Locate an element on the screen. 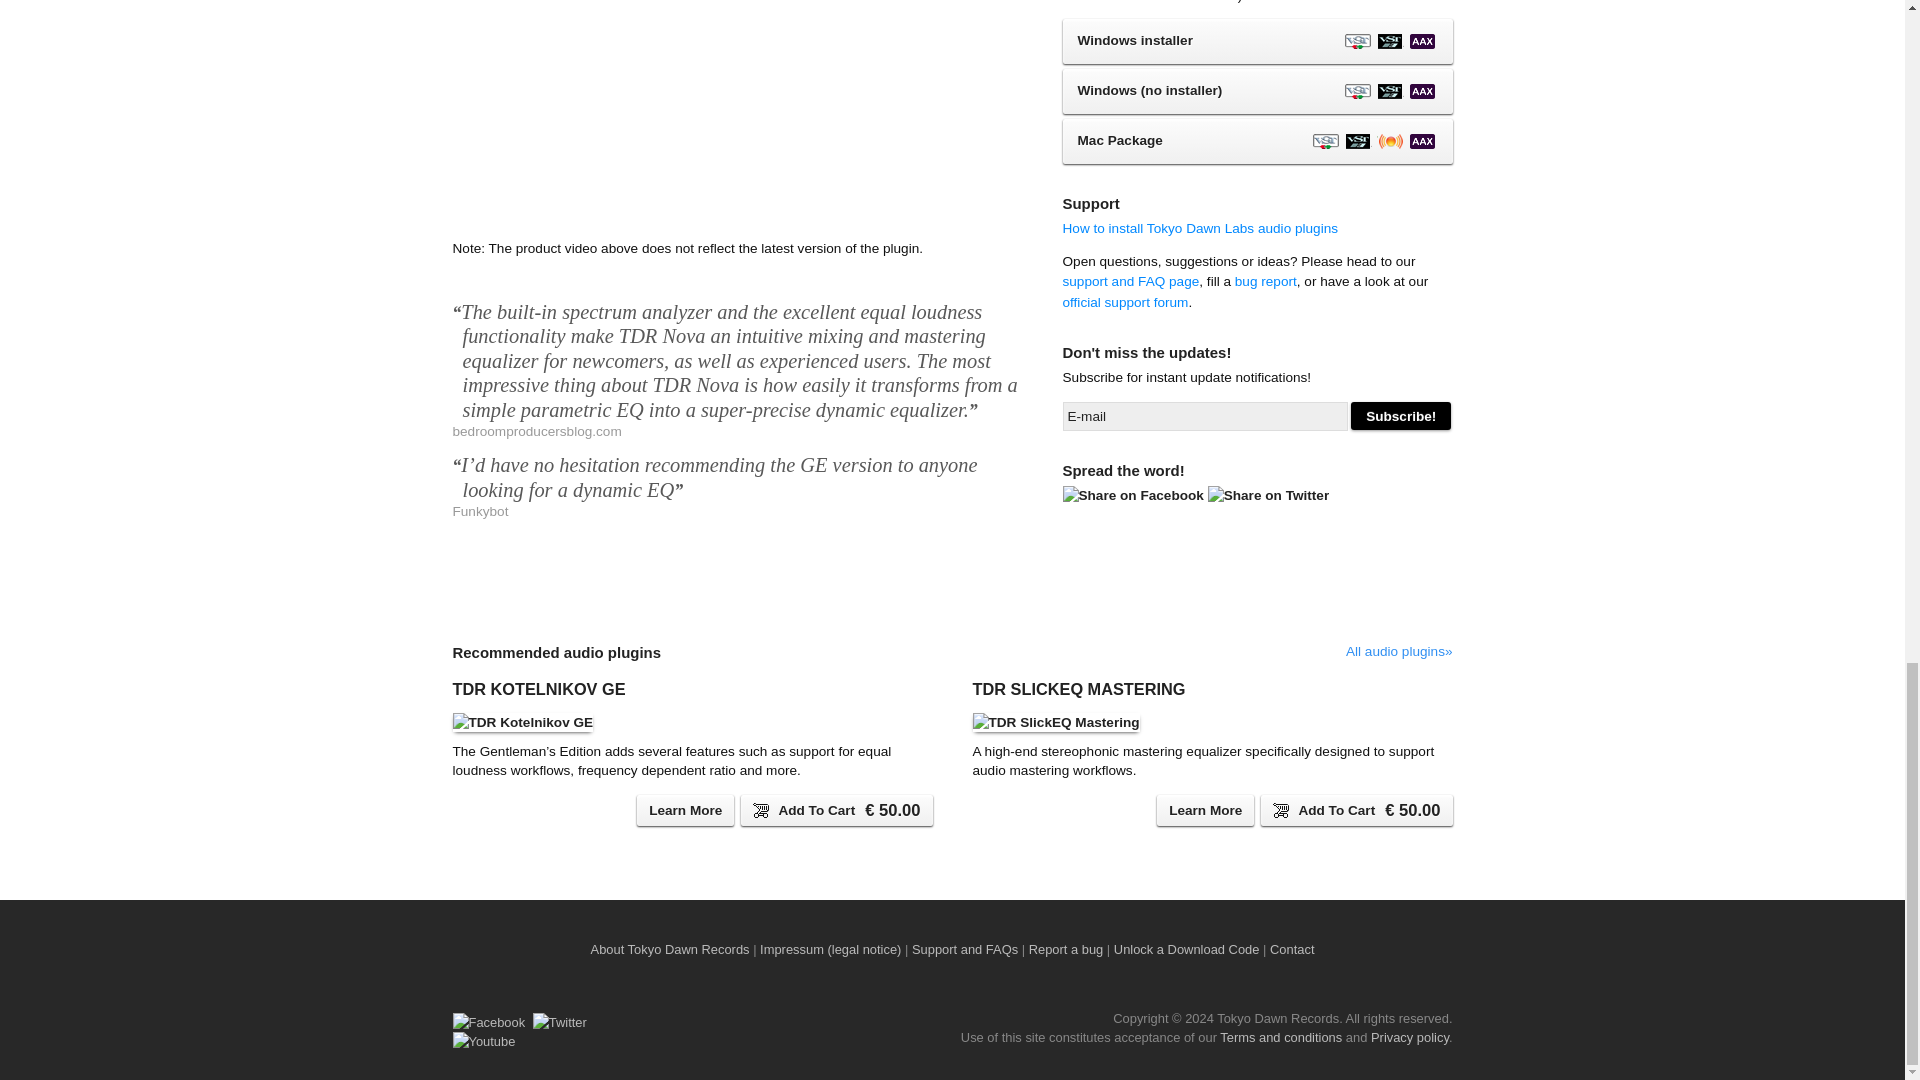 The height and width of the screenshot is (1080, 1920). official support forum is located at coordinates (1124, 302).